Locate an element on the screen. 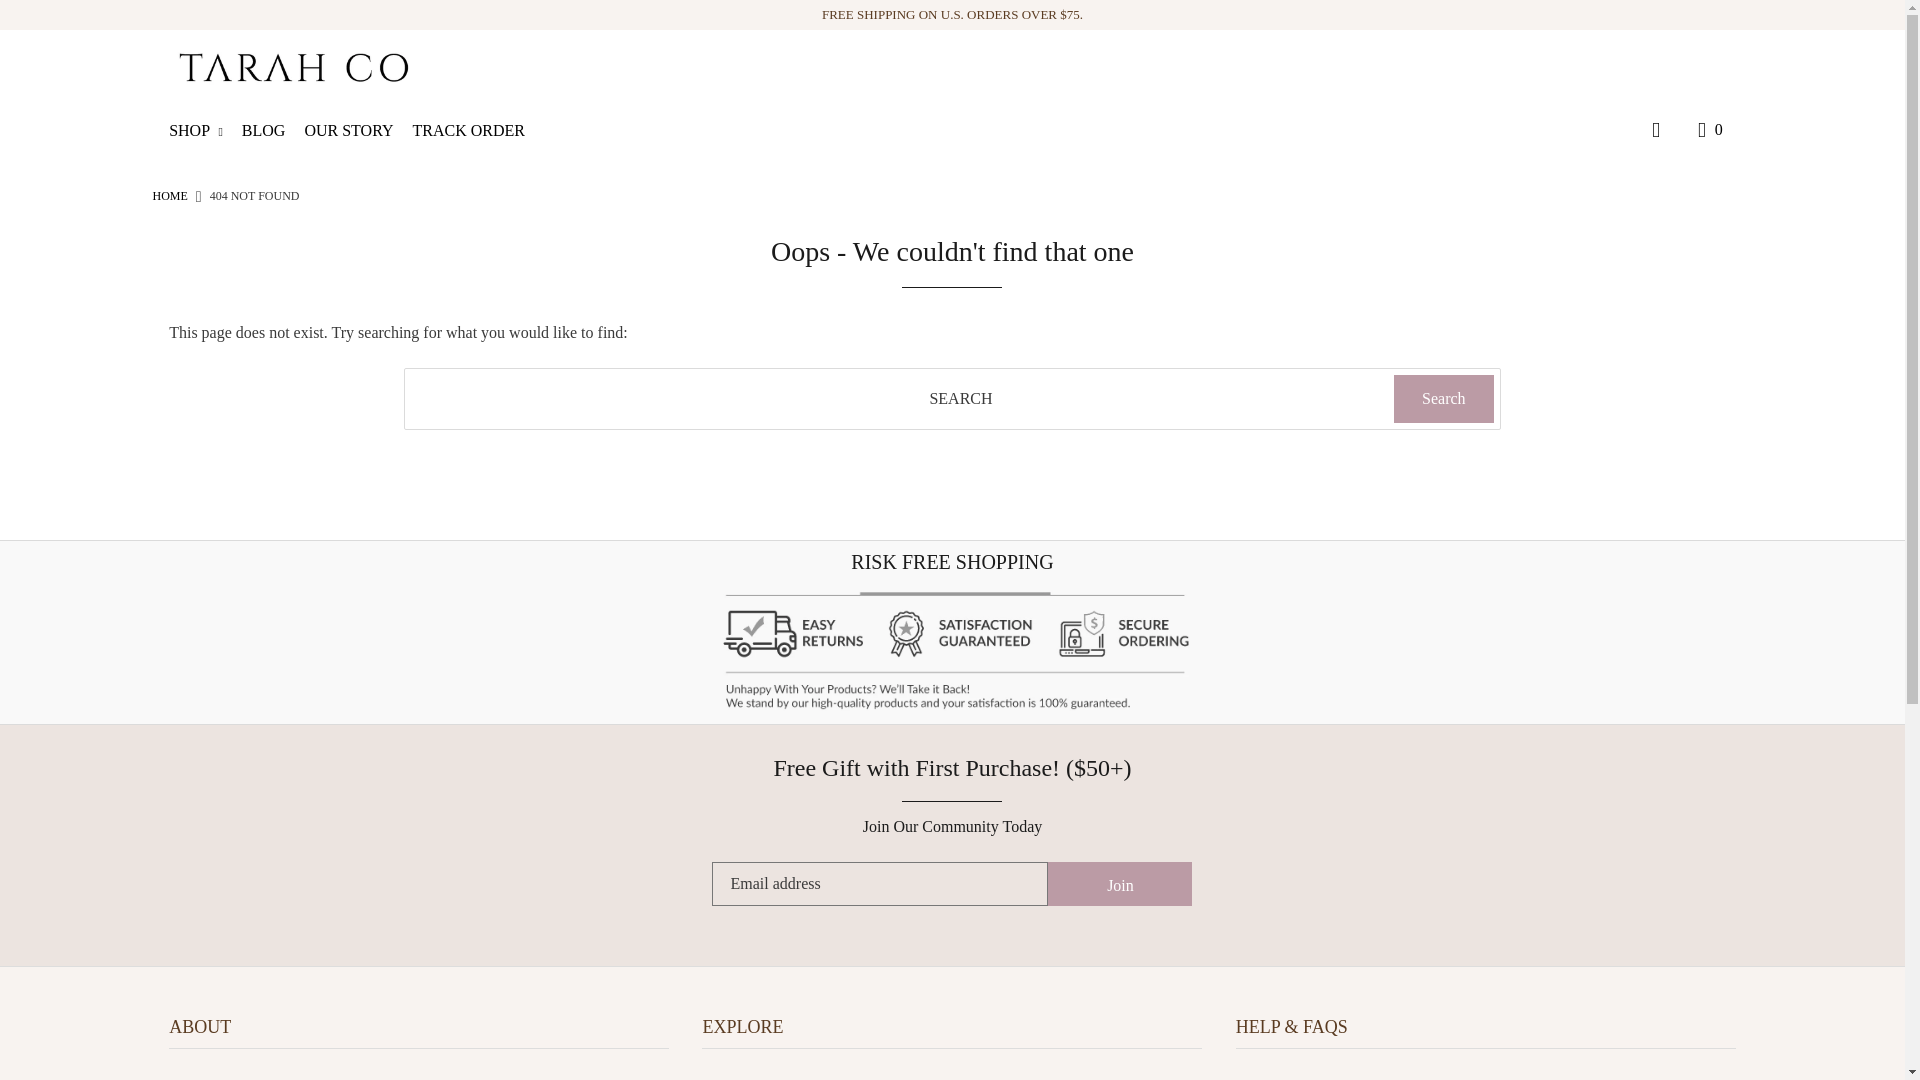 This screenshot has height=1080, width=1920.   0   is located at coordinates (1706, 130).